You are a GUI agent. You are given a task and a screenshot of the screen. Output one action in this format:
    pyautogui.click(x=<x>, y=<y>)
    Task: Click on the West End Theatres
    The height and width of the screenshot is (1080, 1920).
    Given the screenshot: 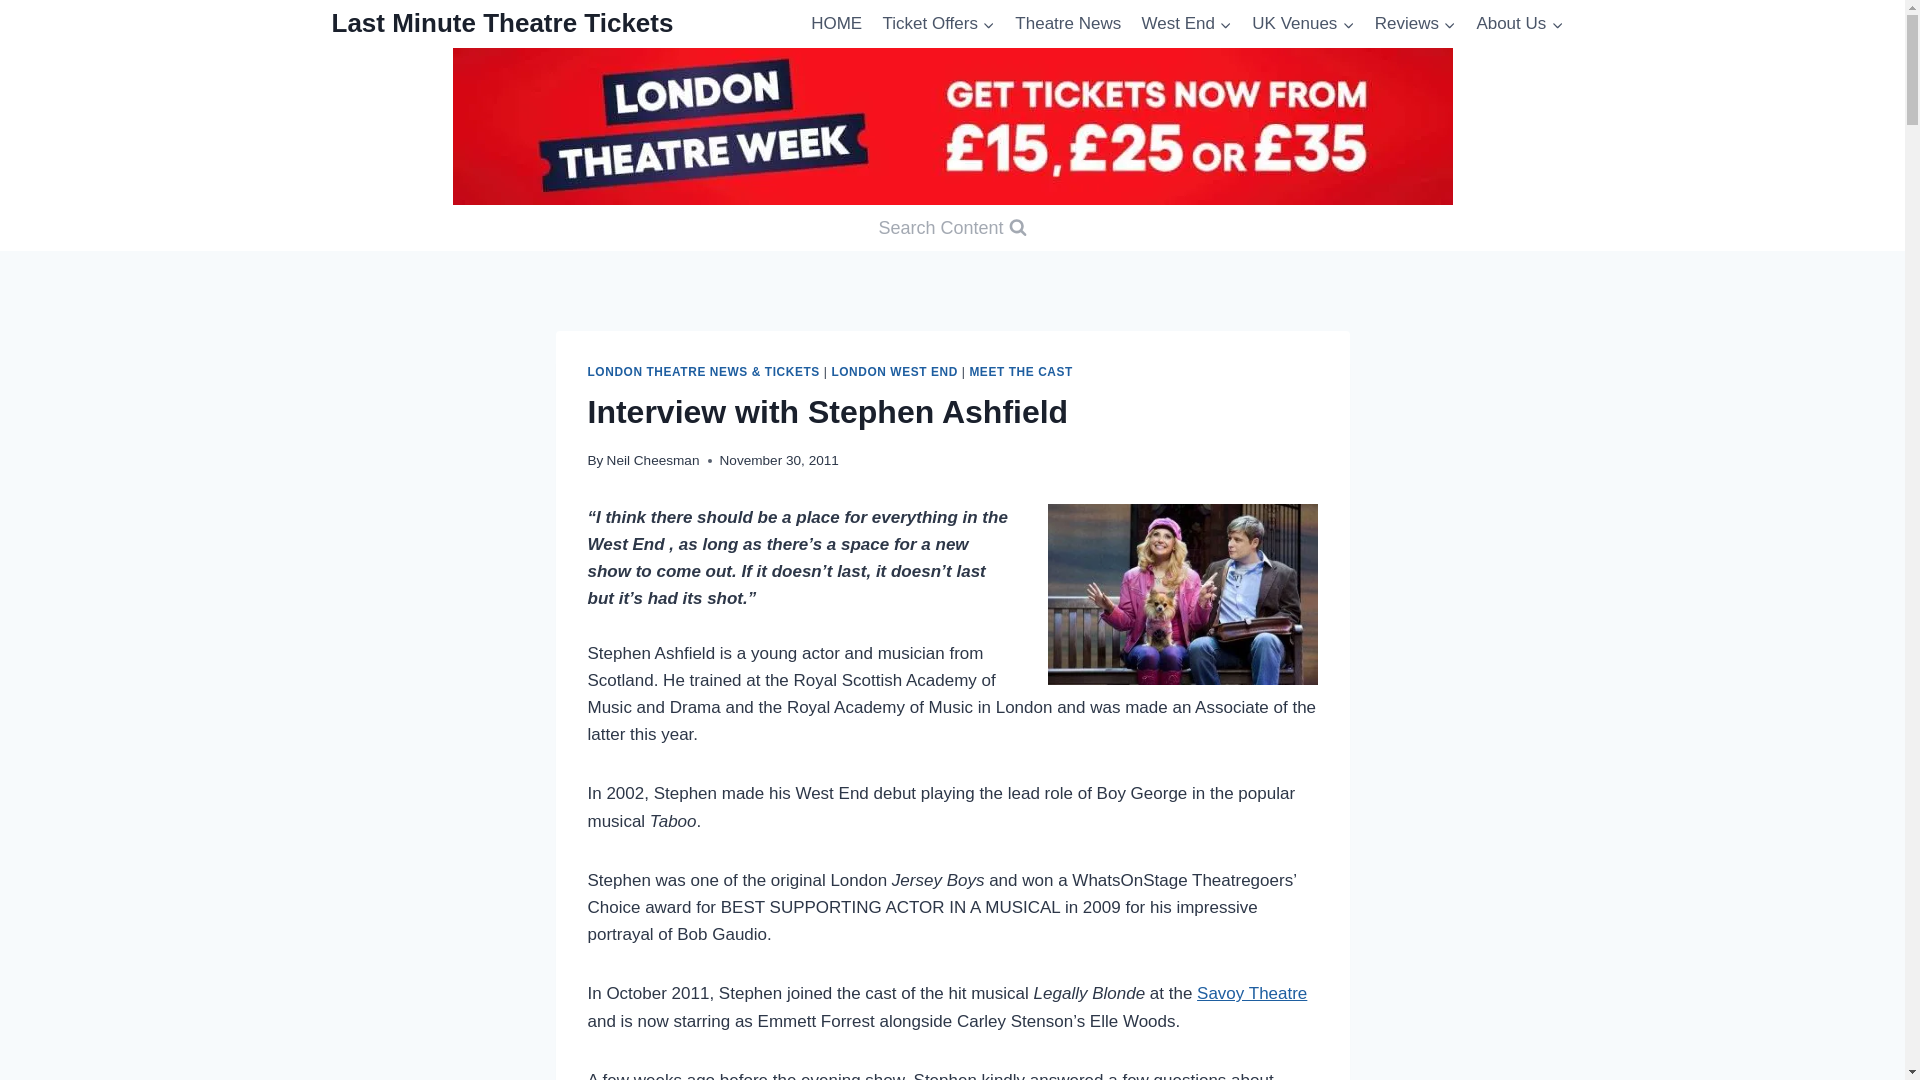 What is the action you would take?
    pyautogui.click(x=1186, y=24)
    